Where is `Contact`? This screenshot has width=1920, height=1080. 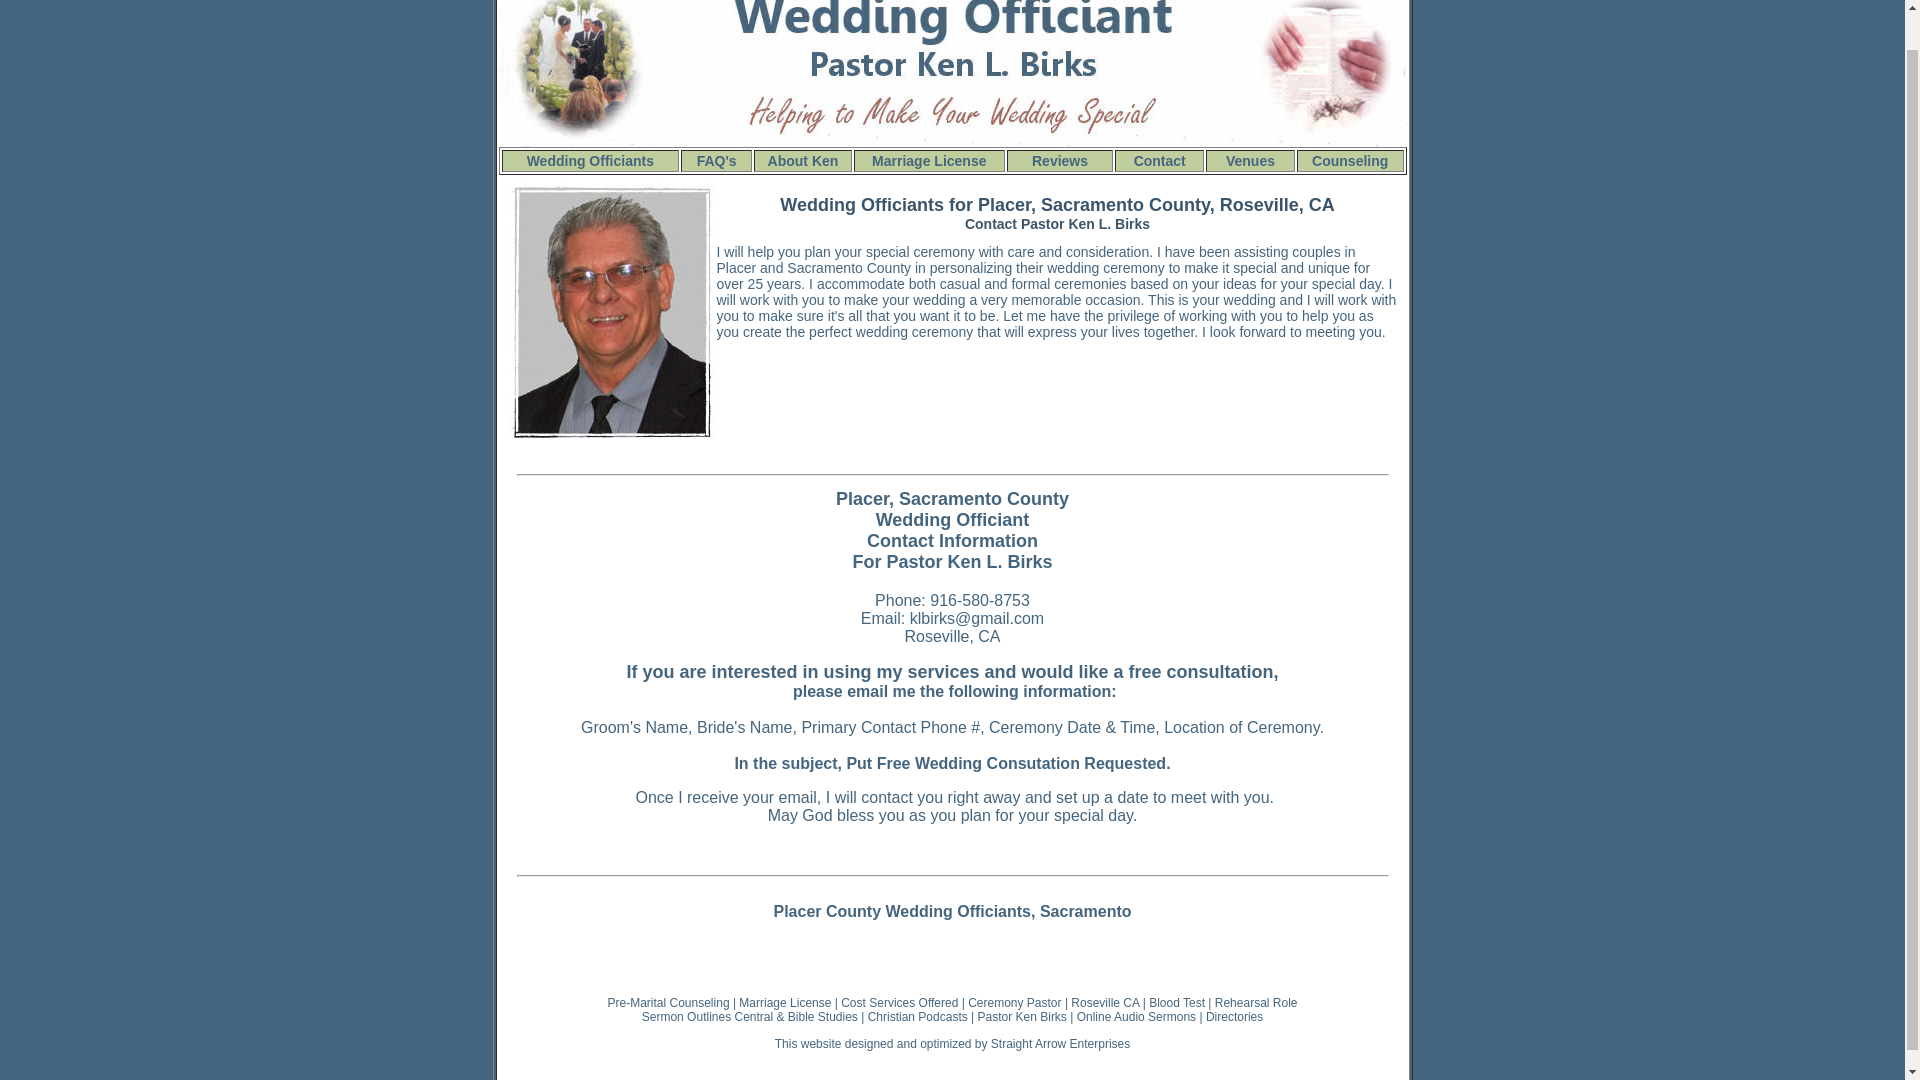
Contact is located at coordinates (1160, 160).